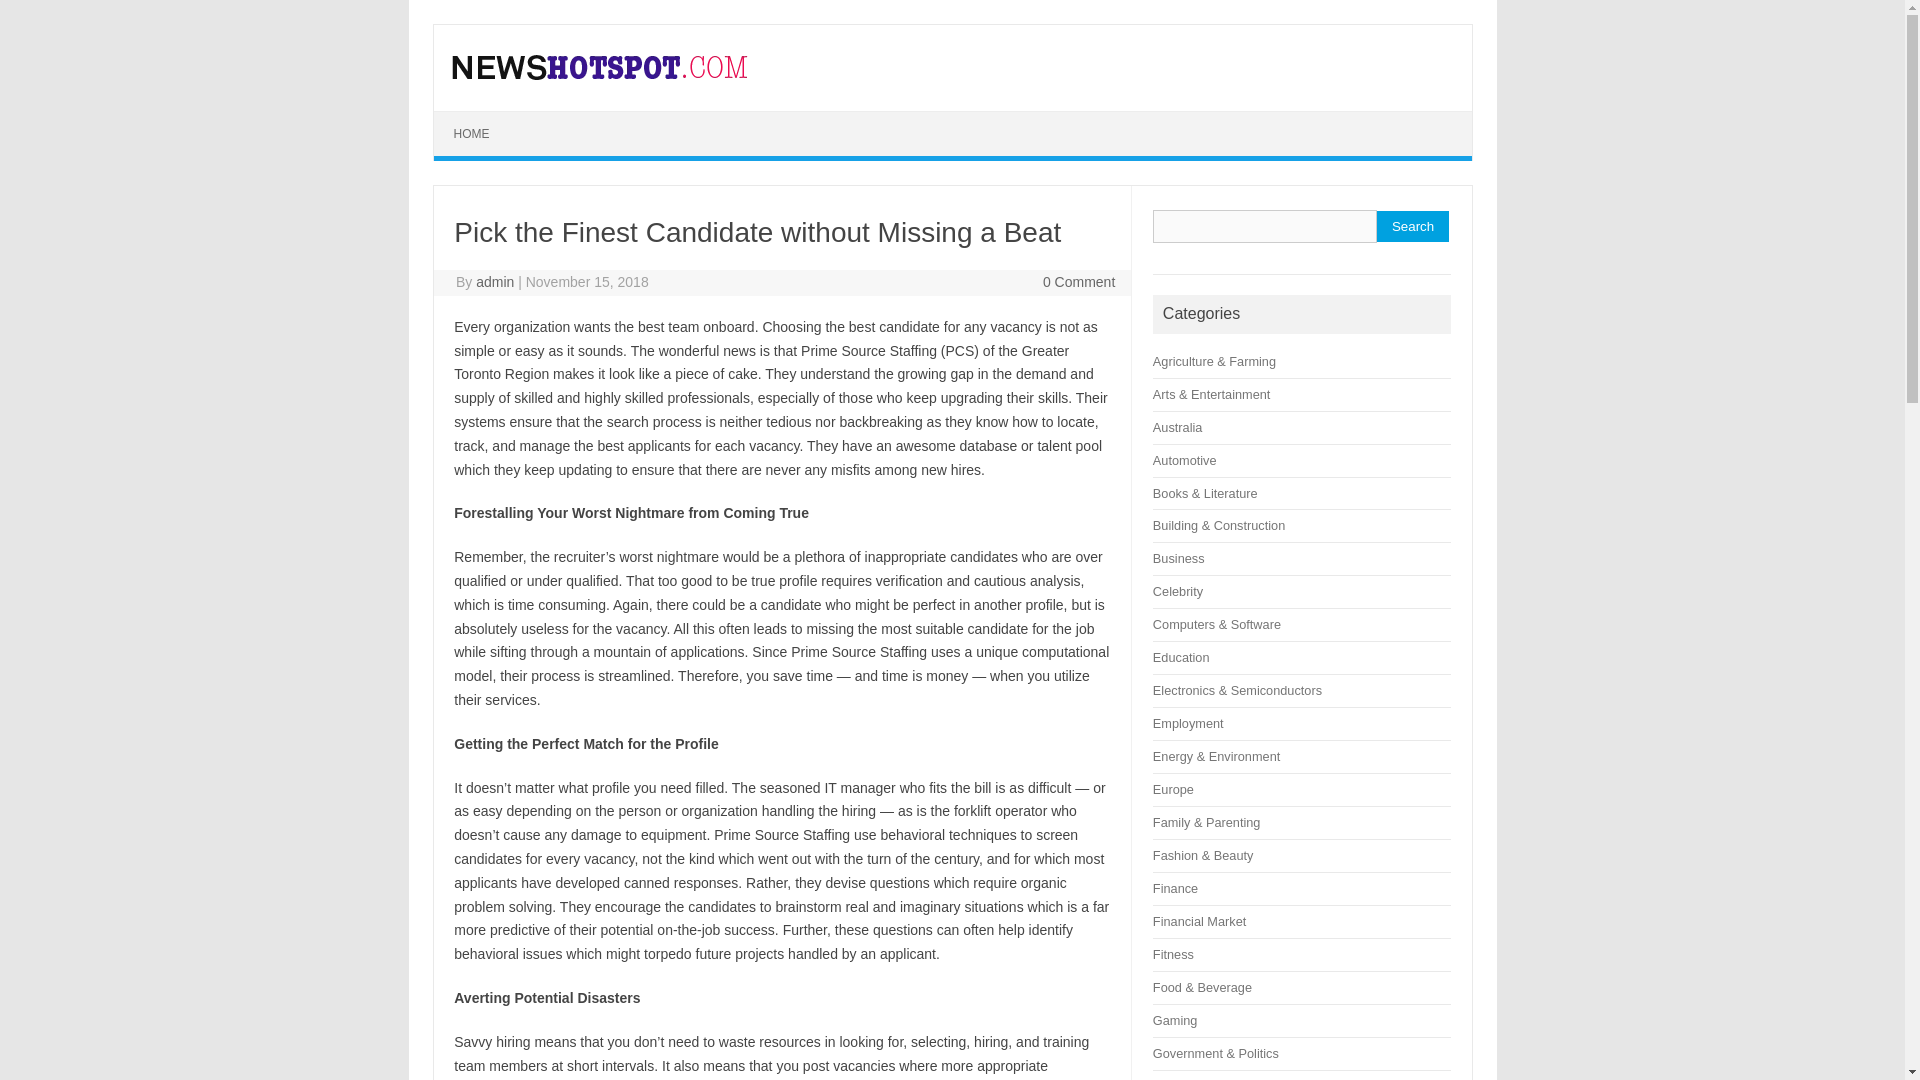 Image resolution: width=1920 pixels, height=1080 pixels. What do you see at coordinates (1185, 460) in the screenshot?
I see `Automotive` at bounding box center [1185, 460].